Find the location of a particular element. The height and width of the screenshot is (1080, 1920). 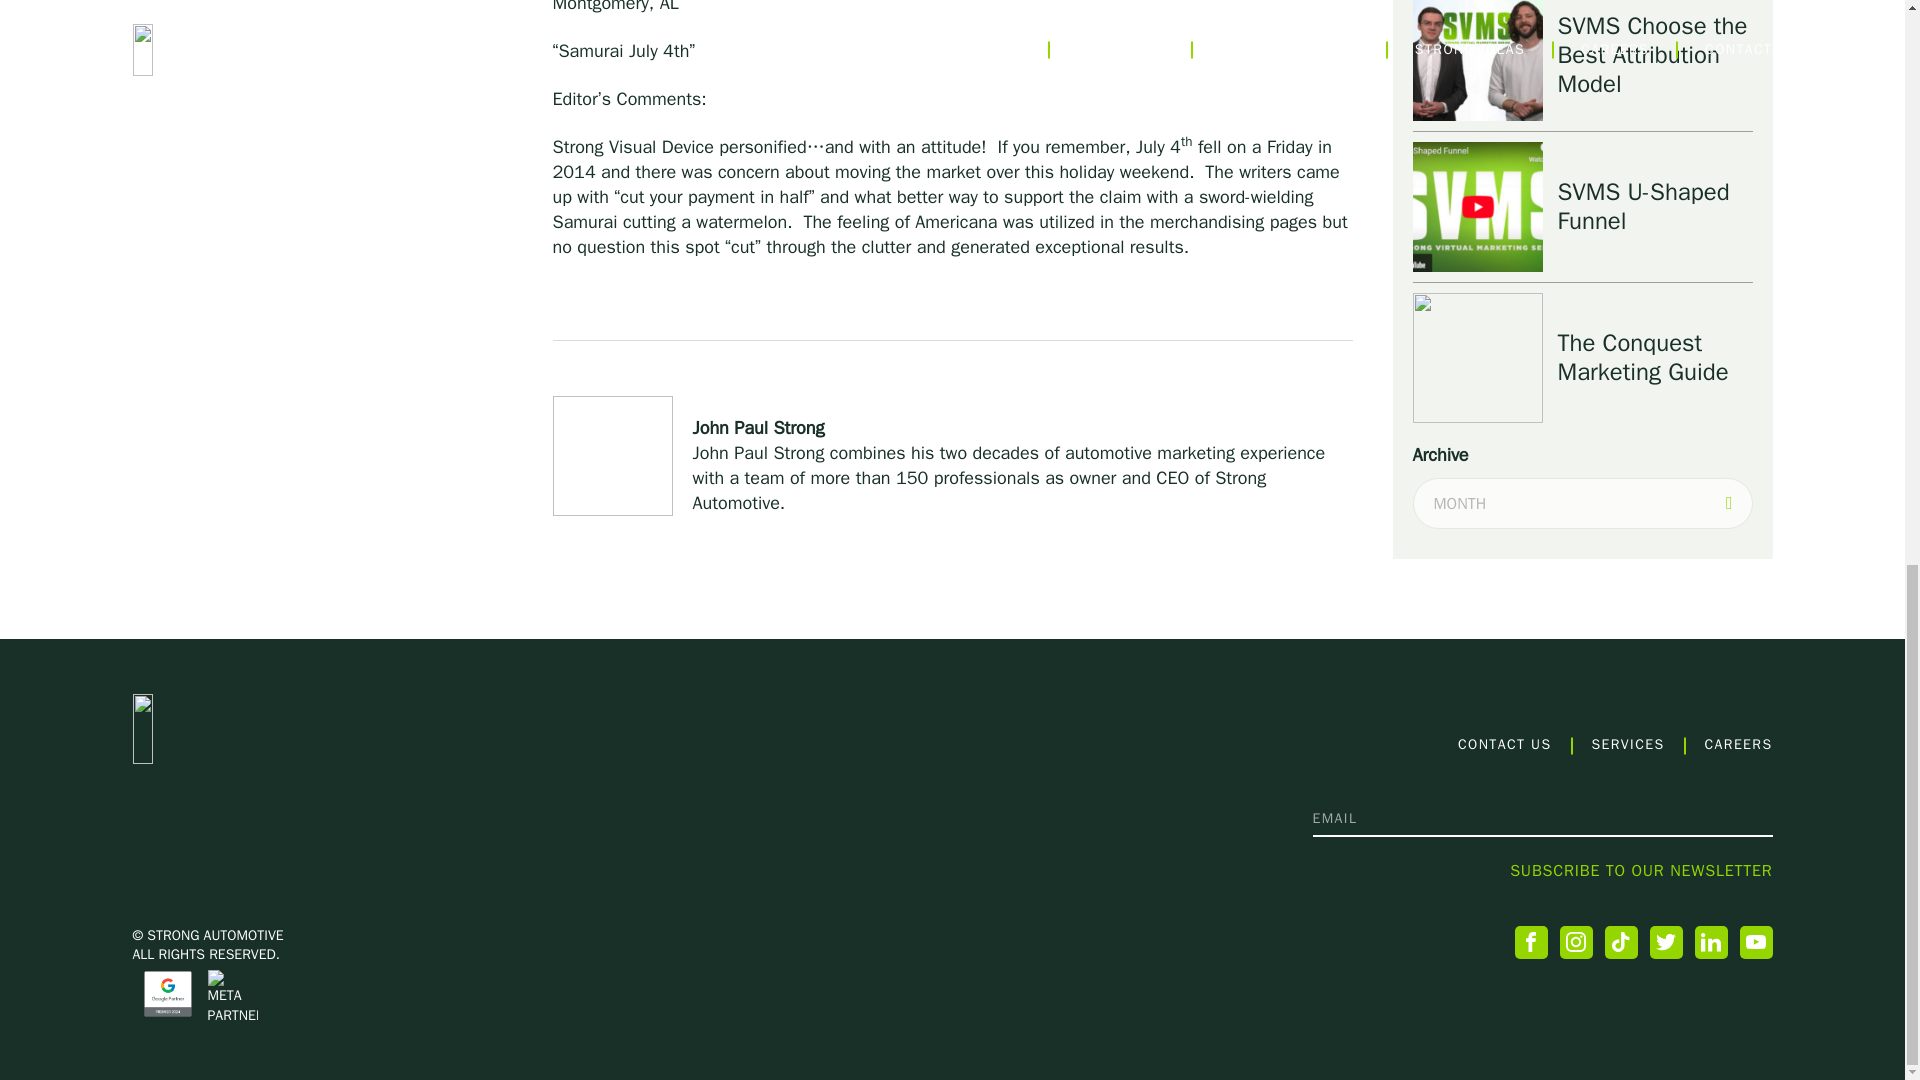

TikTok is located at coordinates (1620, 942).